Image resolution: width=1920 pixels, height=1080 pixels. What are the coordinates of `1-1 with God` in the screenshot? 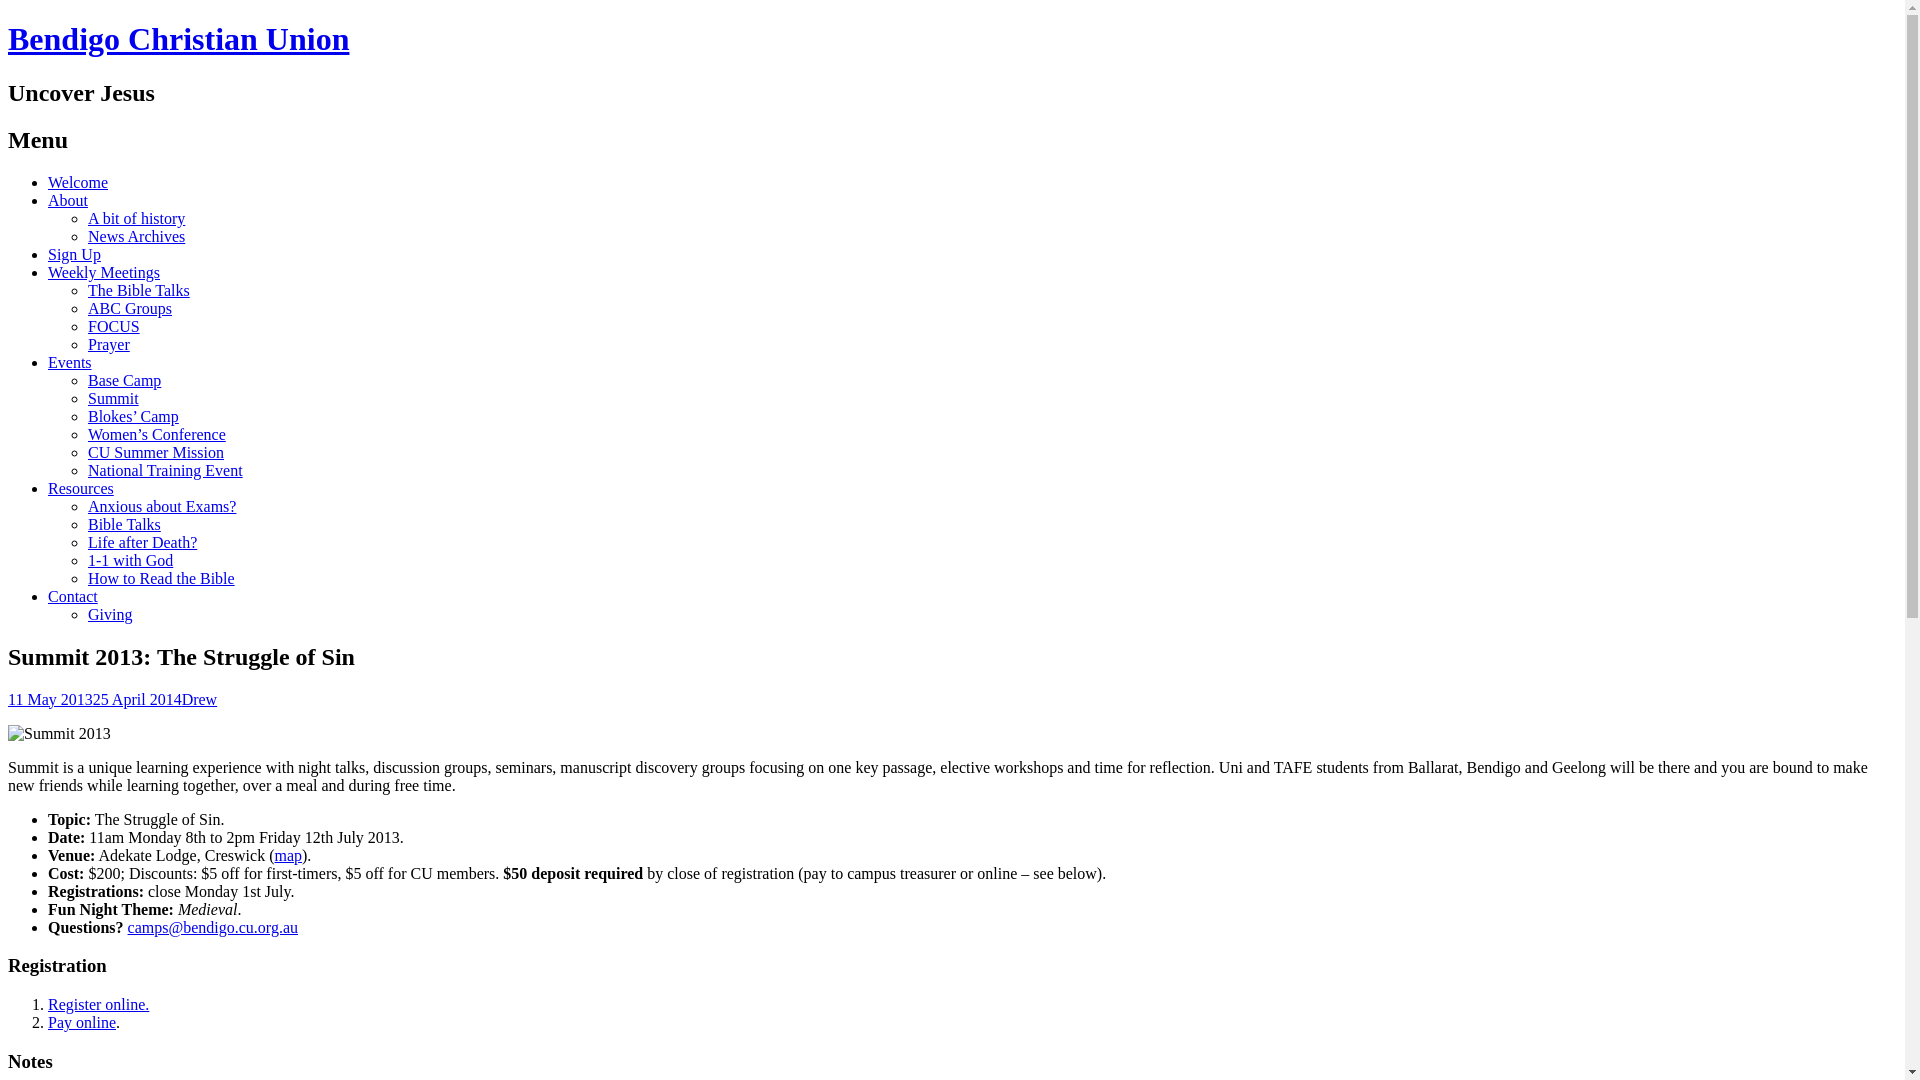 It's located at (130, 560).